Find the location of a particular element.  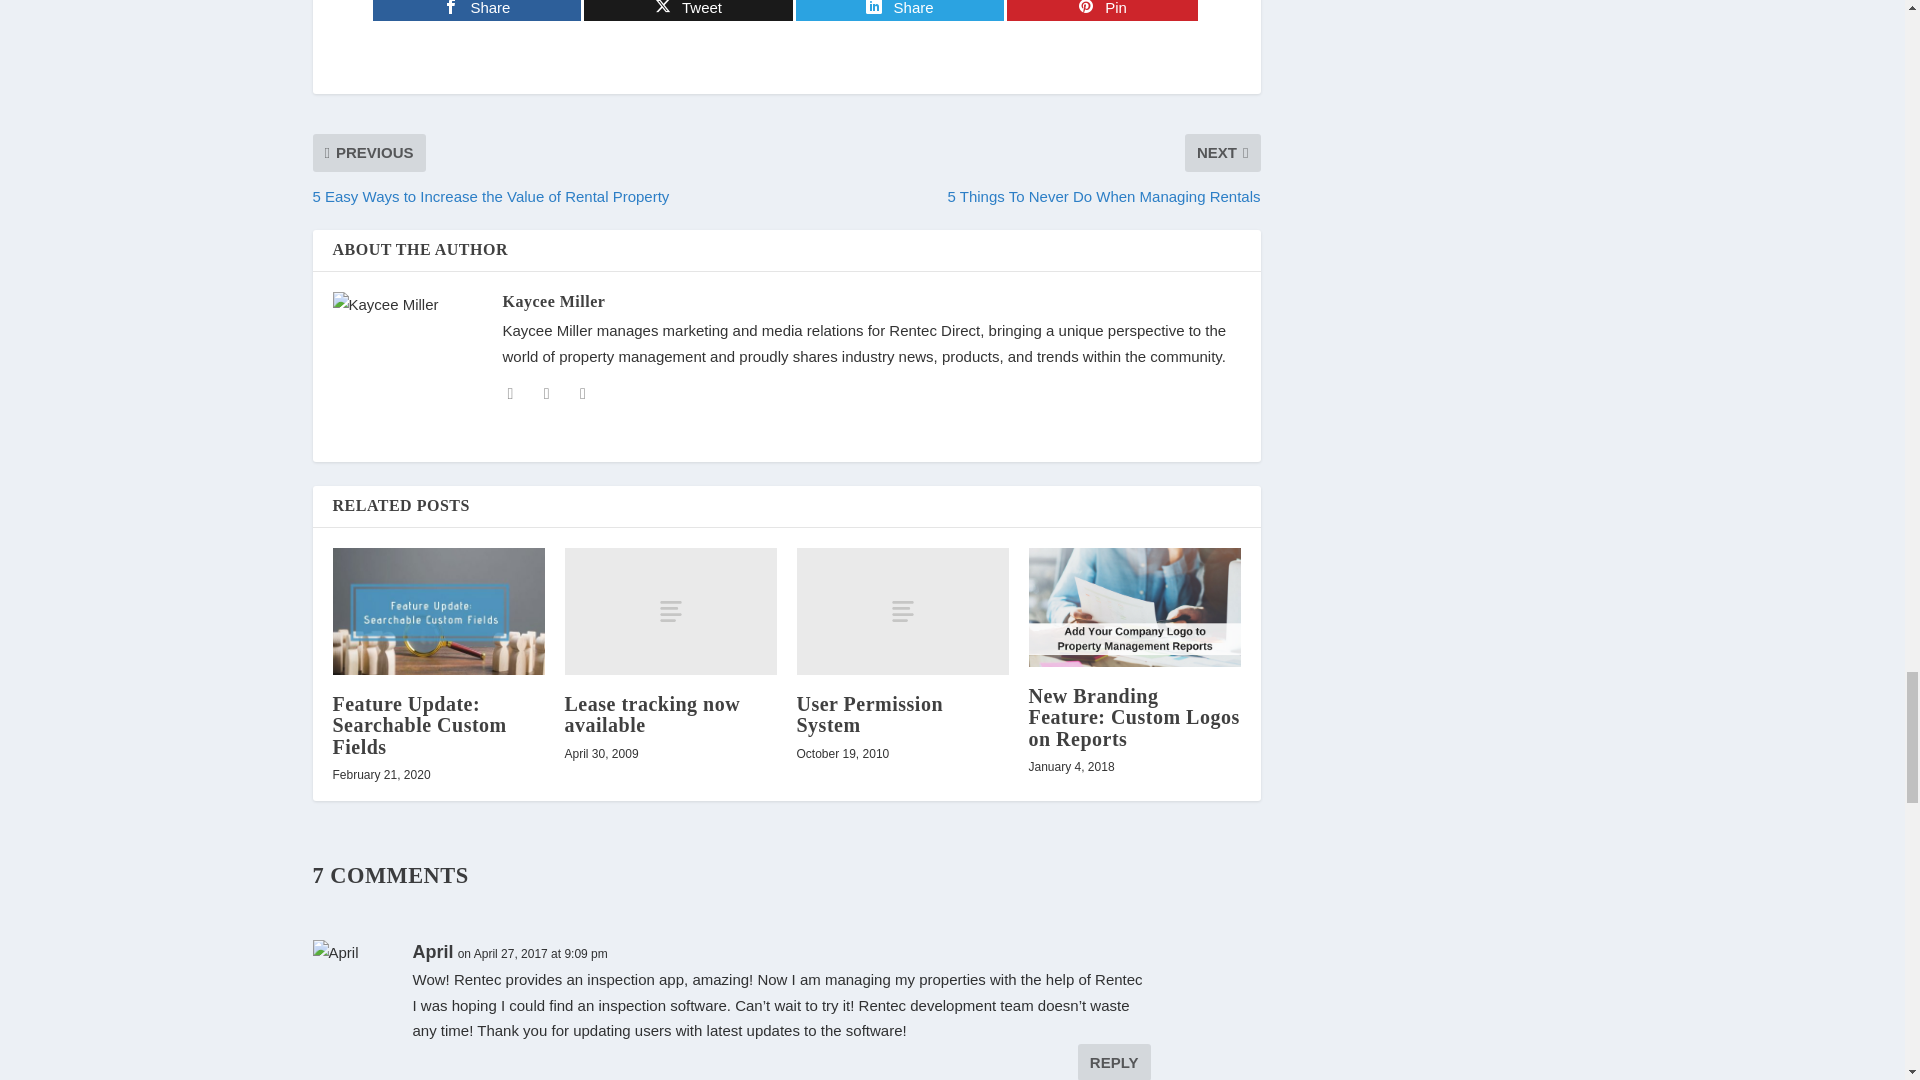

User Permission System is located at coordinates (902, 611).